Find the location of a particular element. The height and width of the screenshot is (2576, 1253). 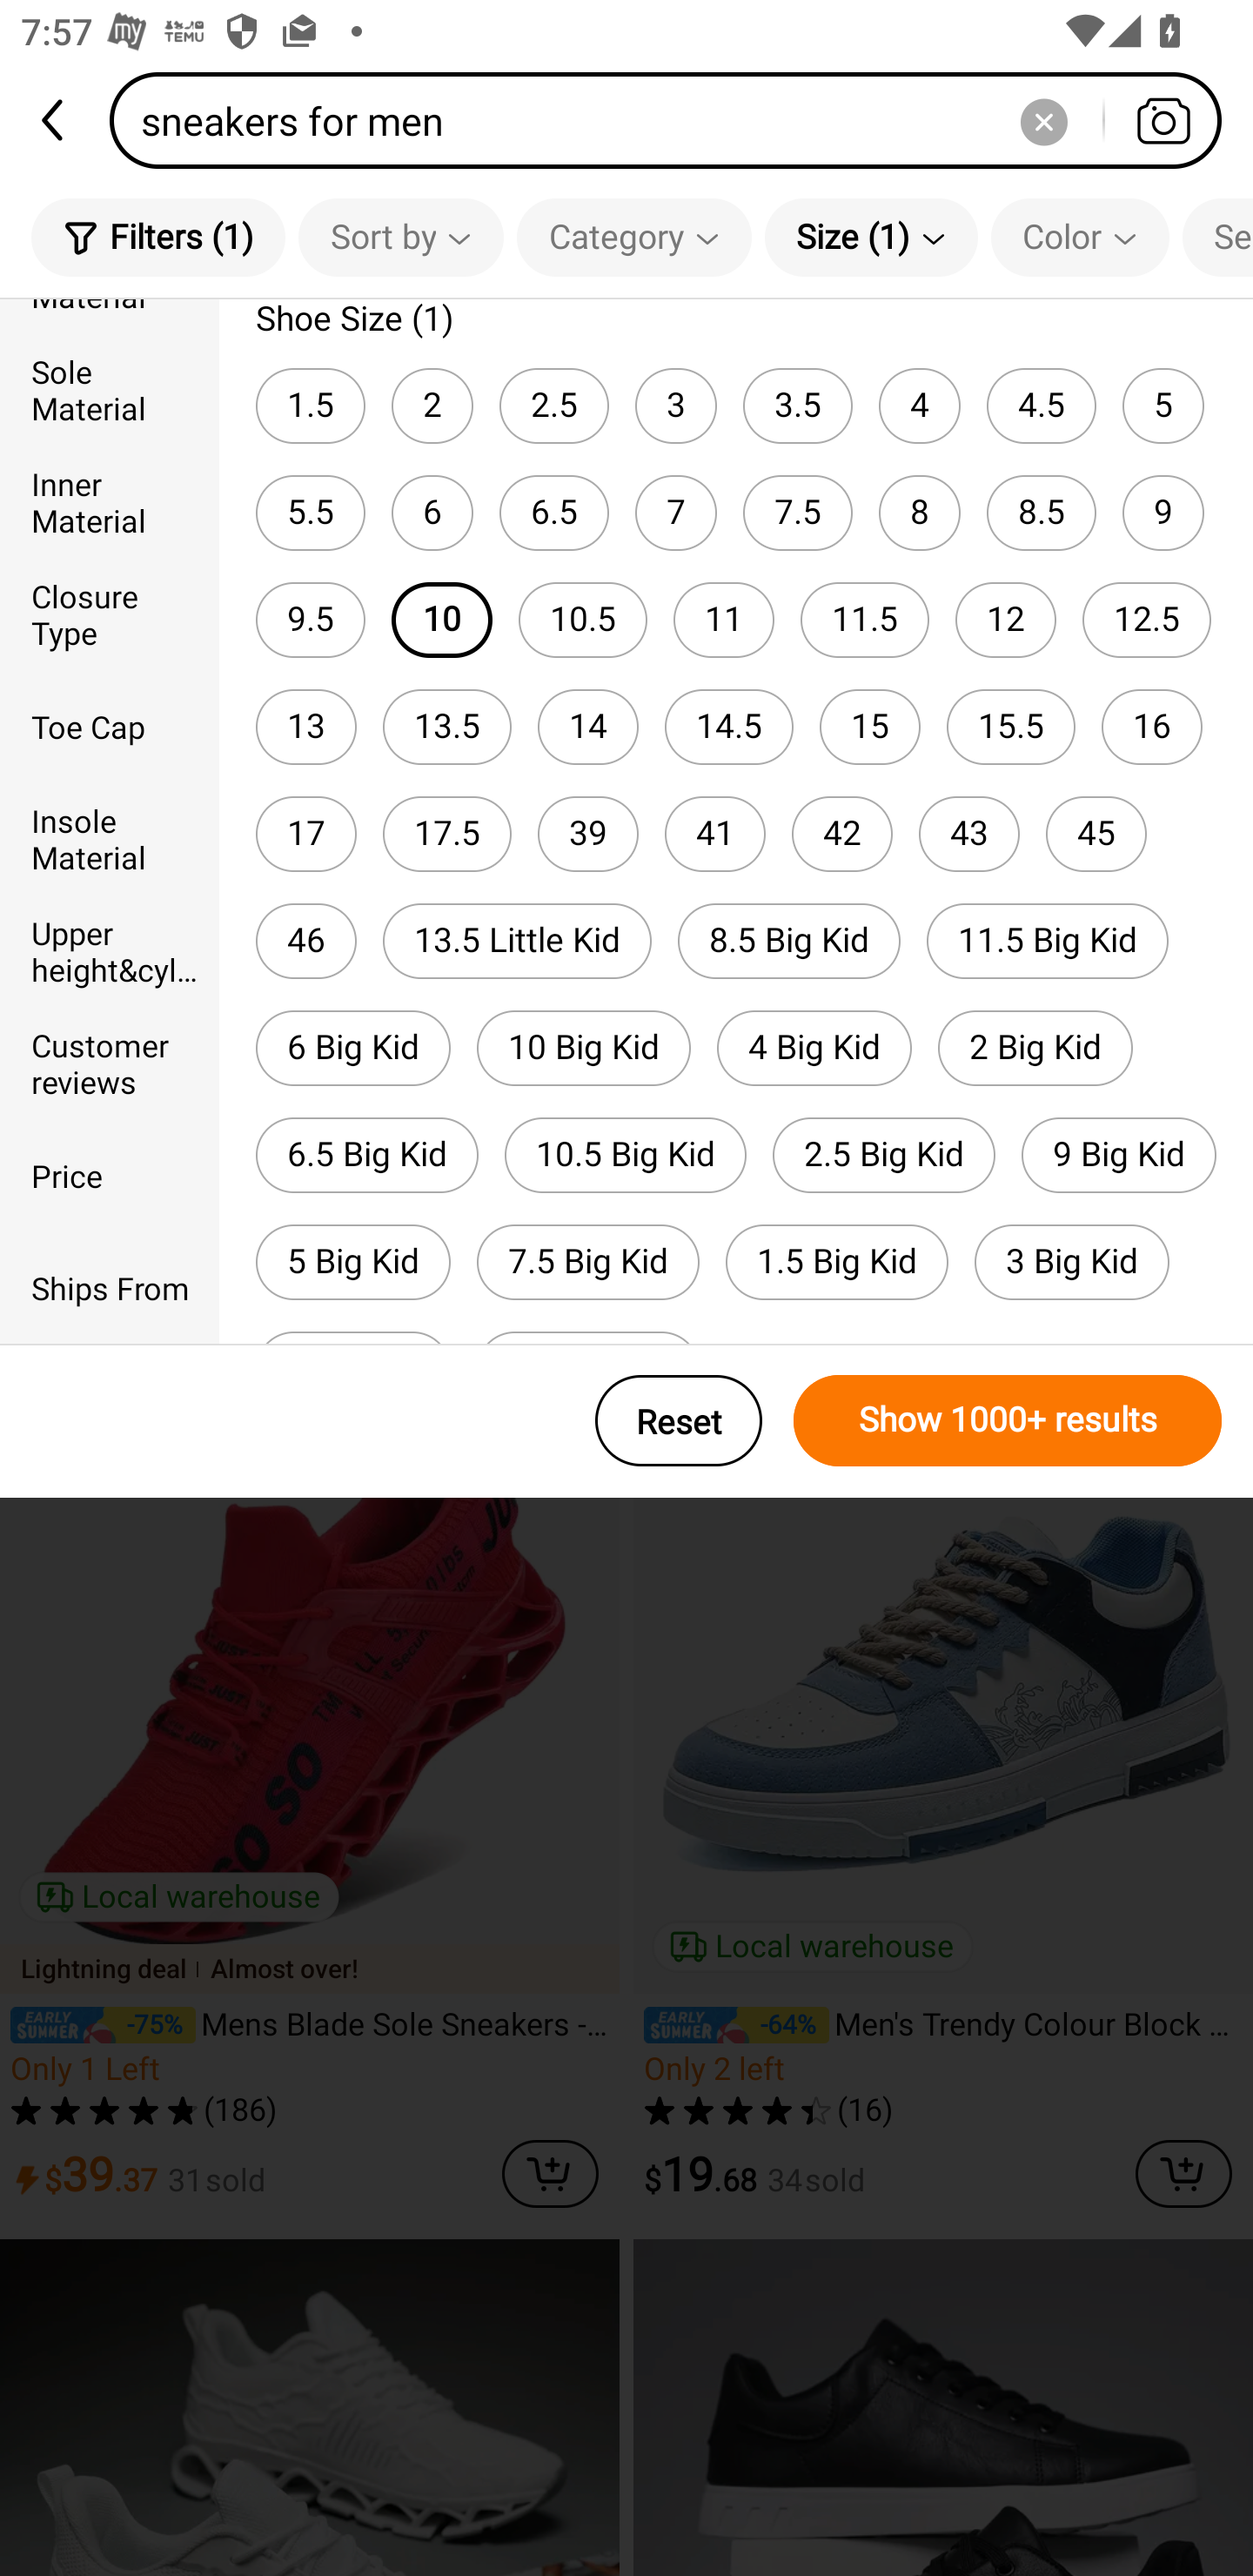

3 Big Kid is located at coordinates (1072, 1262).